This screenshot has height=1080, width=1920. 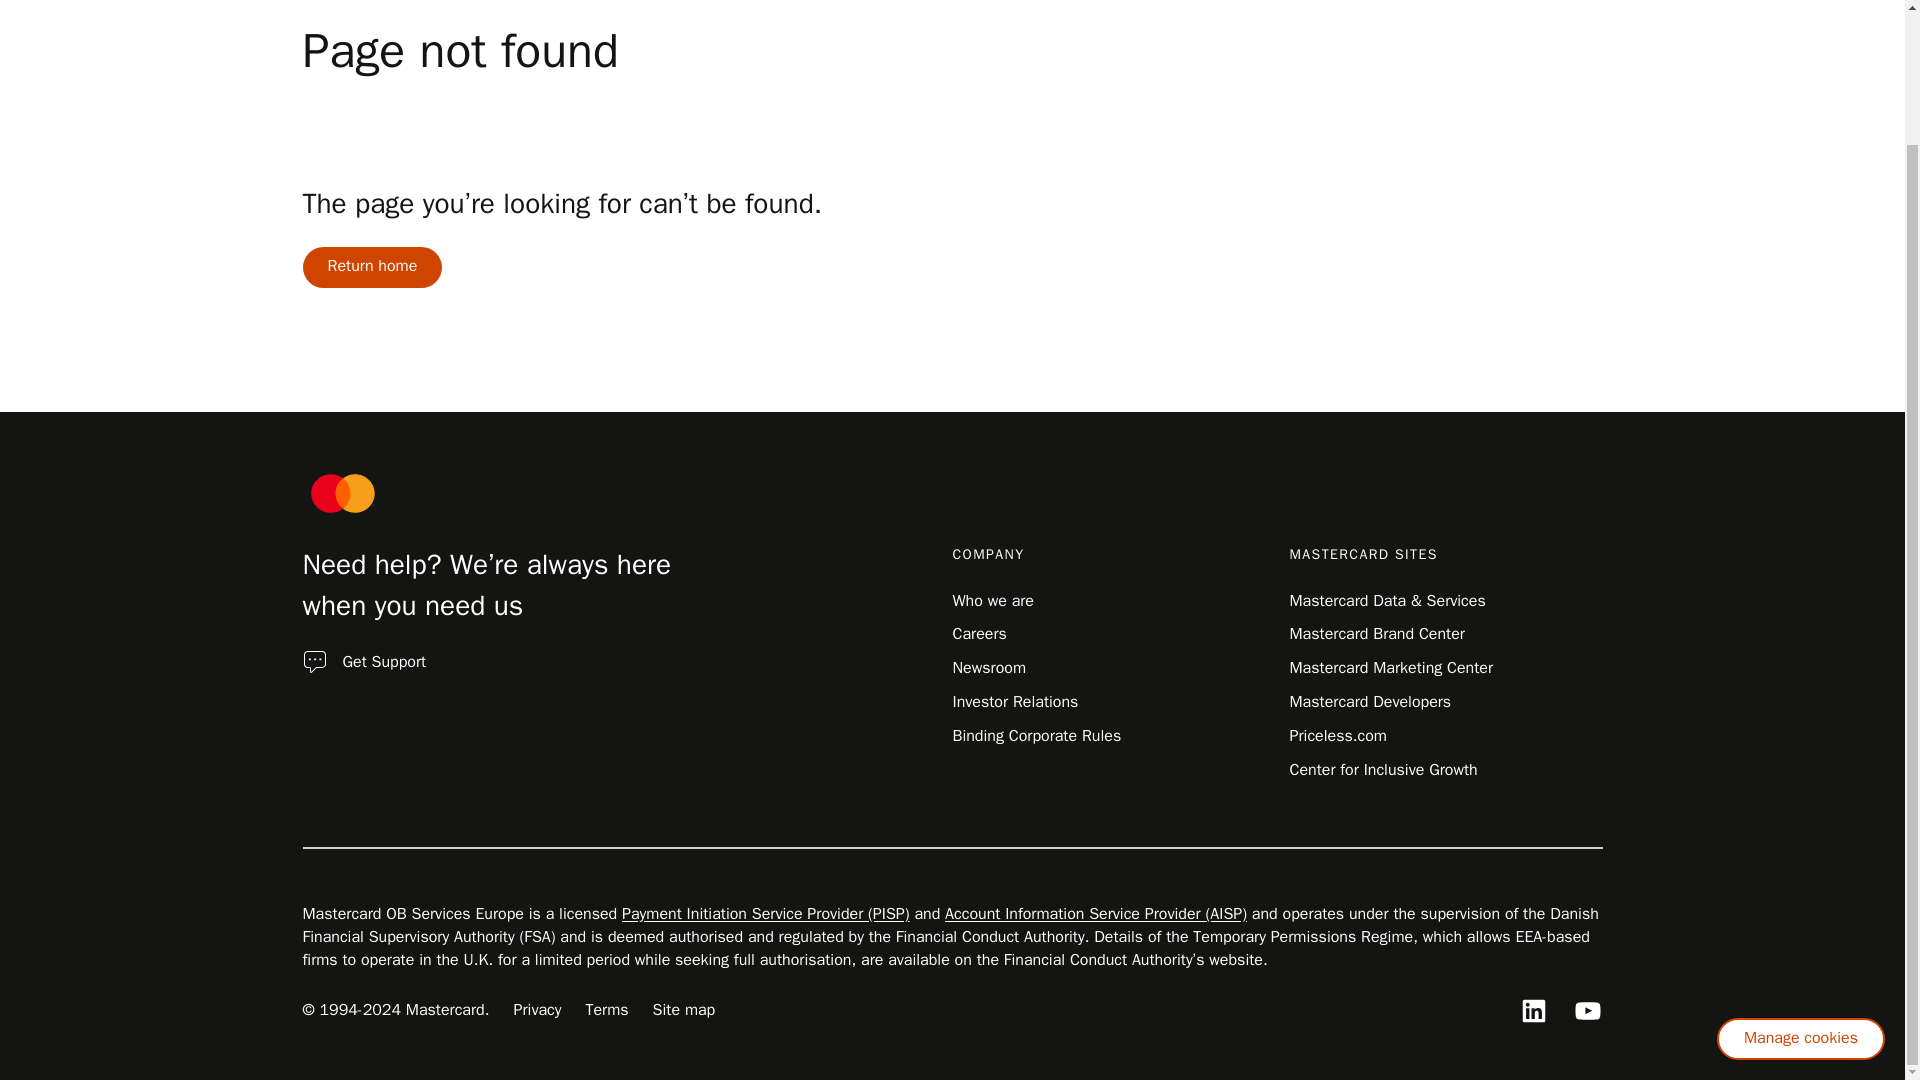 What do you see at coordinates (1338, 736) in the screenshot?
I see `Priceless.com` at bounding box center [1338, 736].